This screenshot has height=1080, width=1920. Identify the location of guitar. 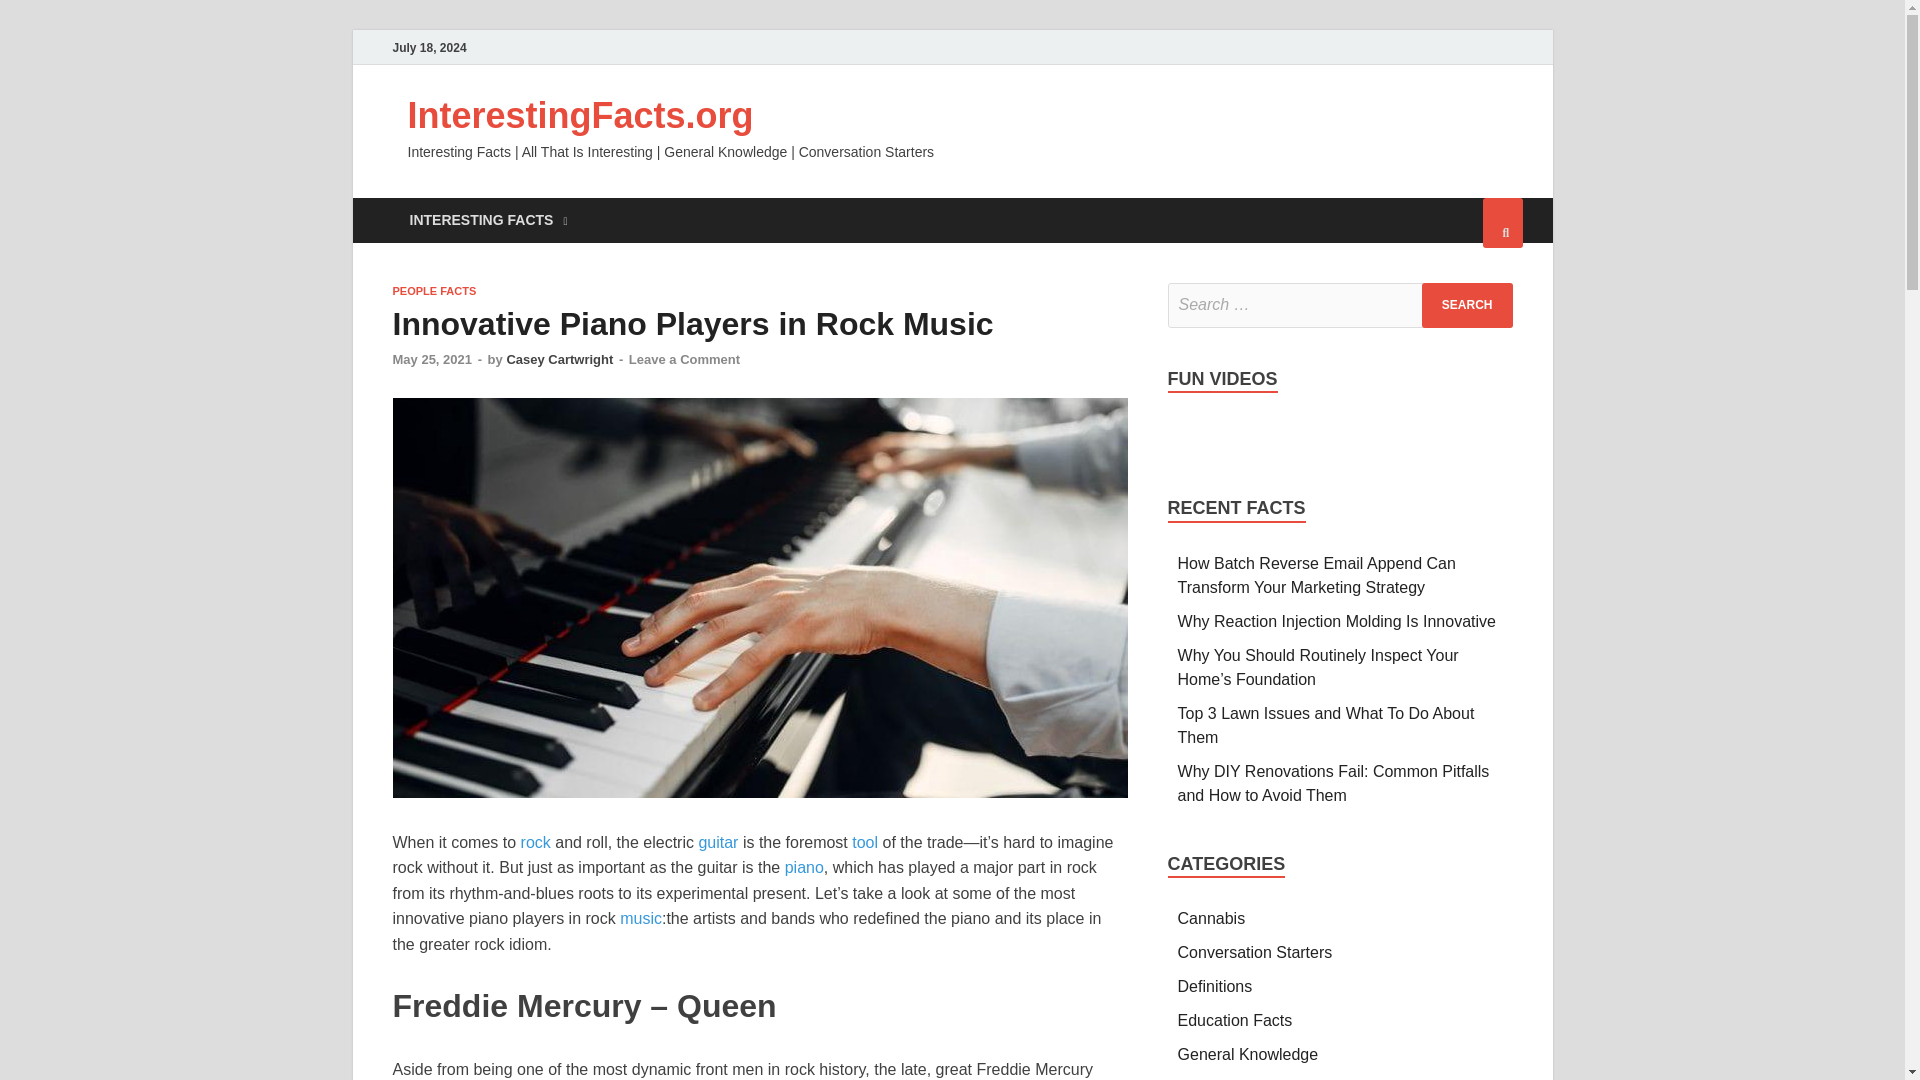
(718, 842).